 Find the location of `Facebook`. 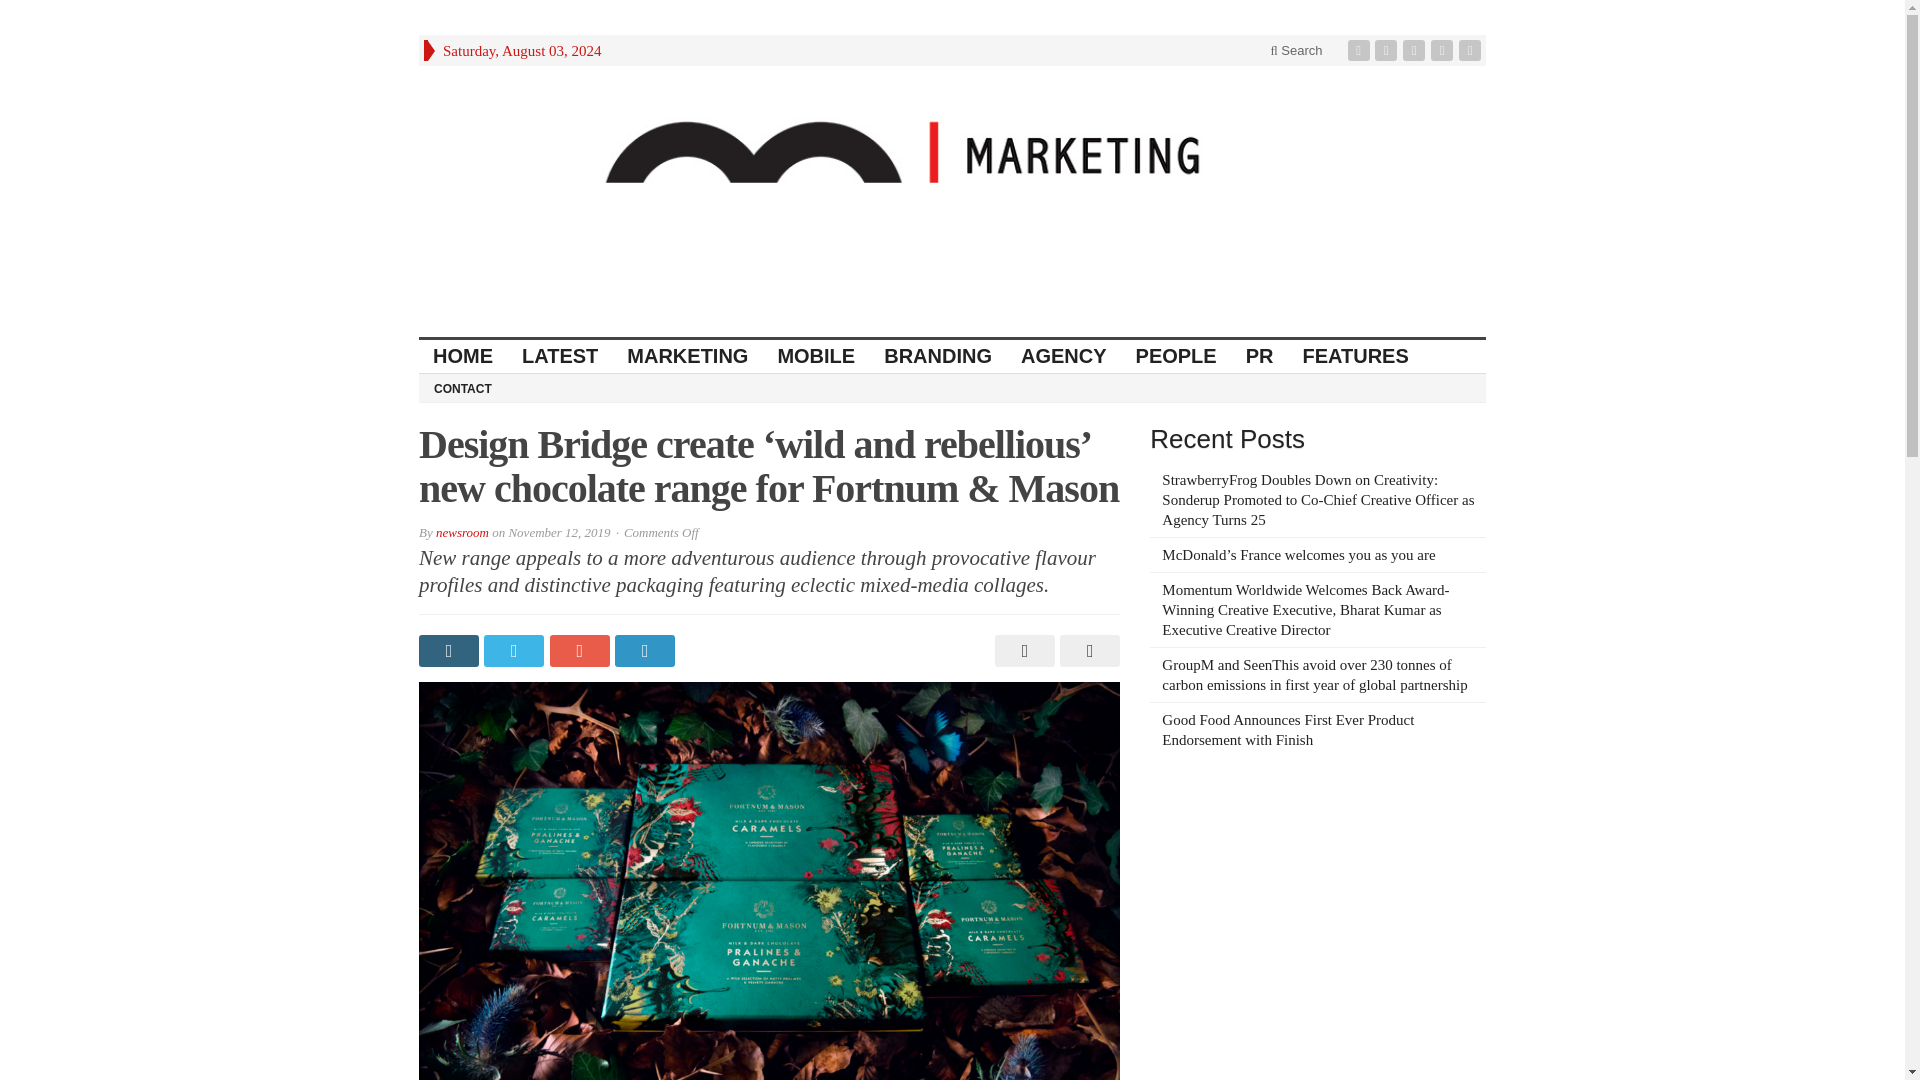

Facebook is located at coordinates (1360, 50).